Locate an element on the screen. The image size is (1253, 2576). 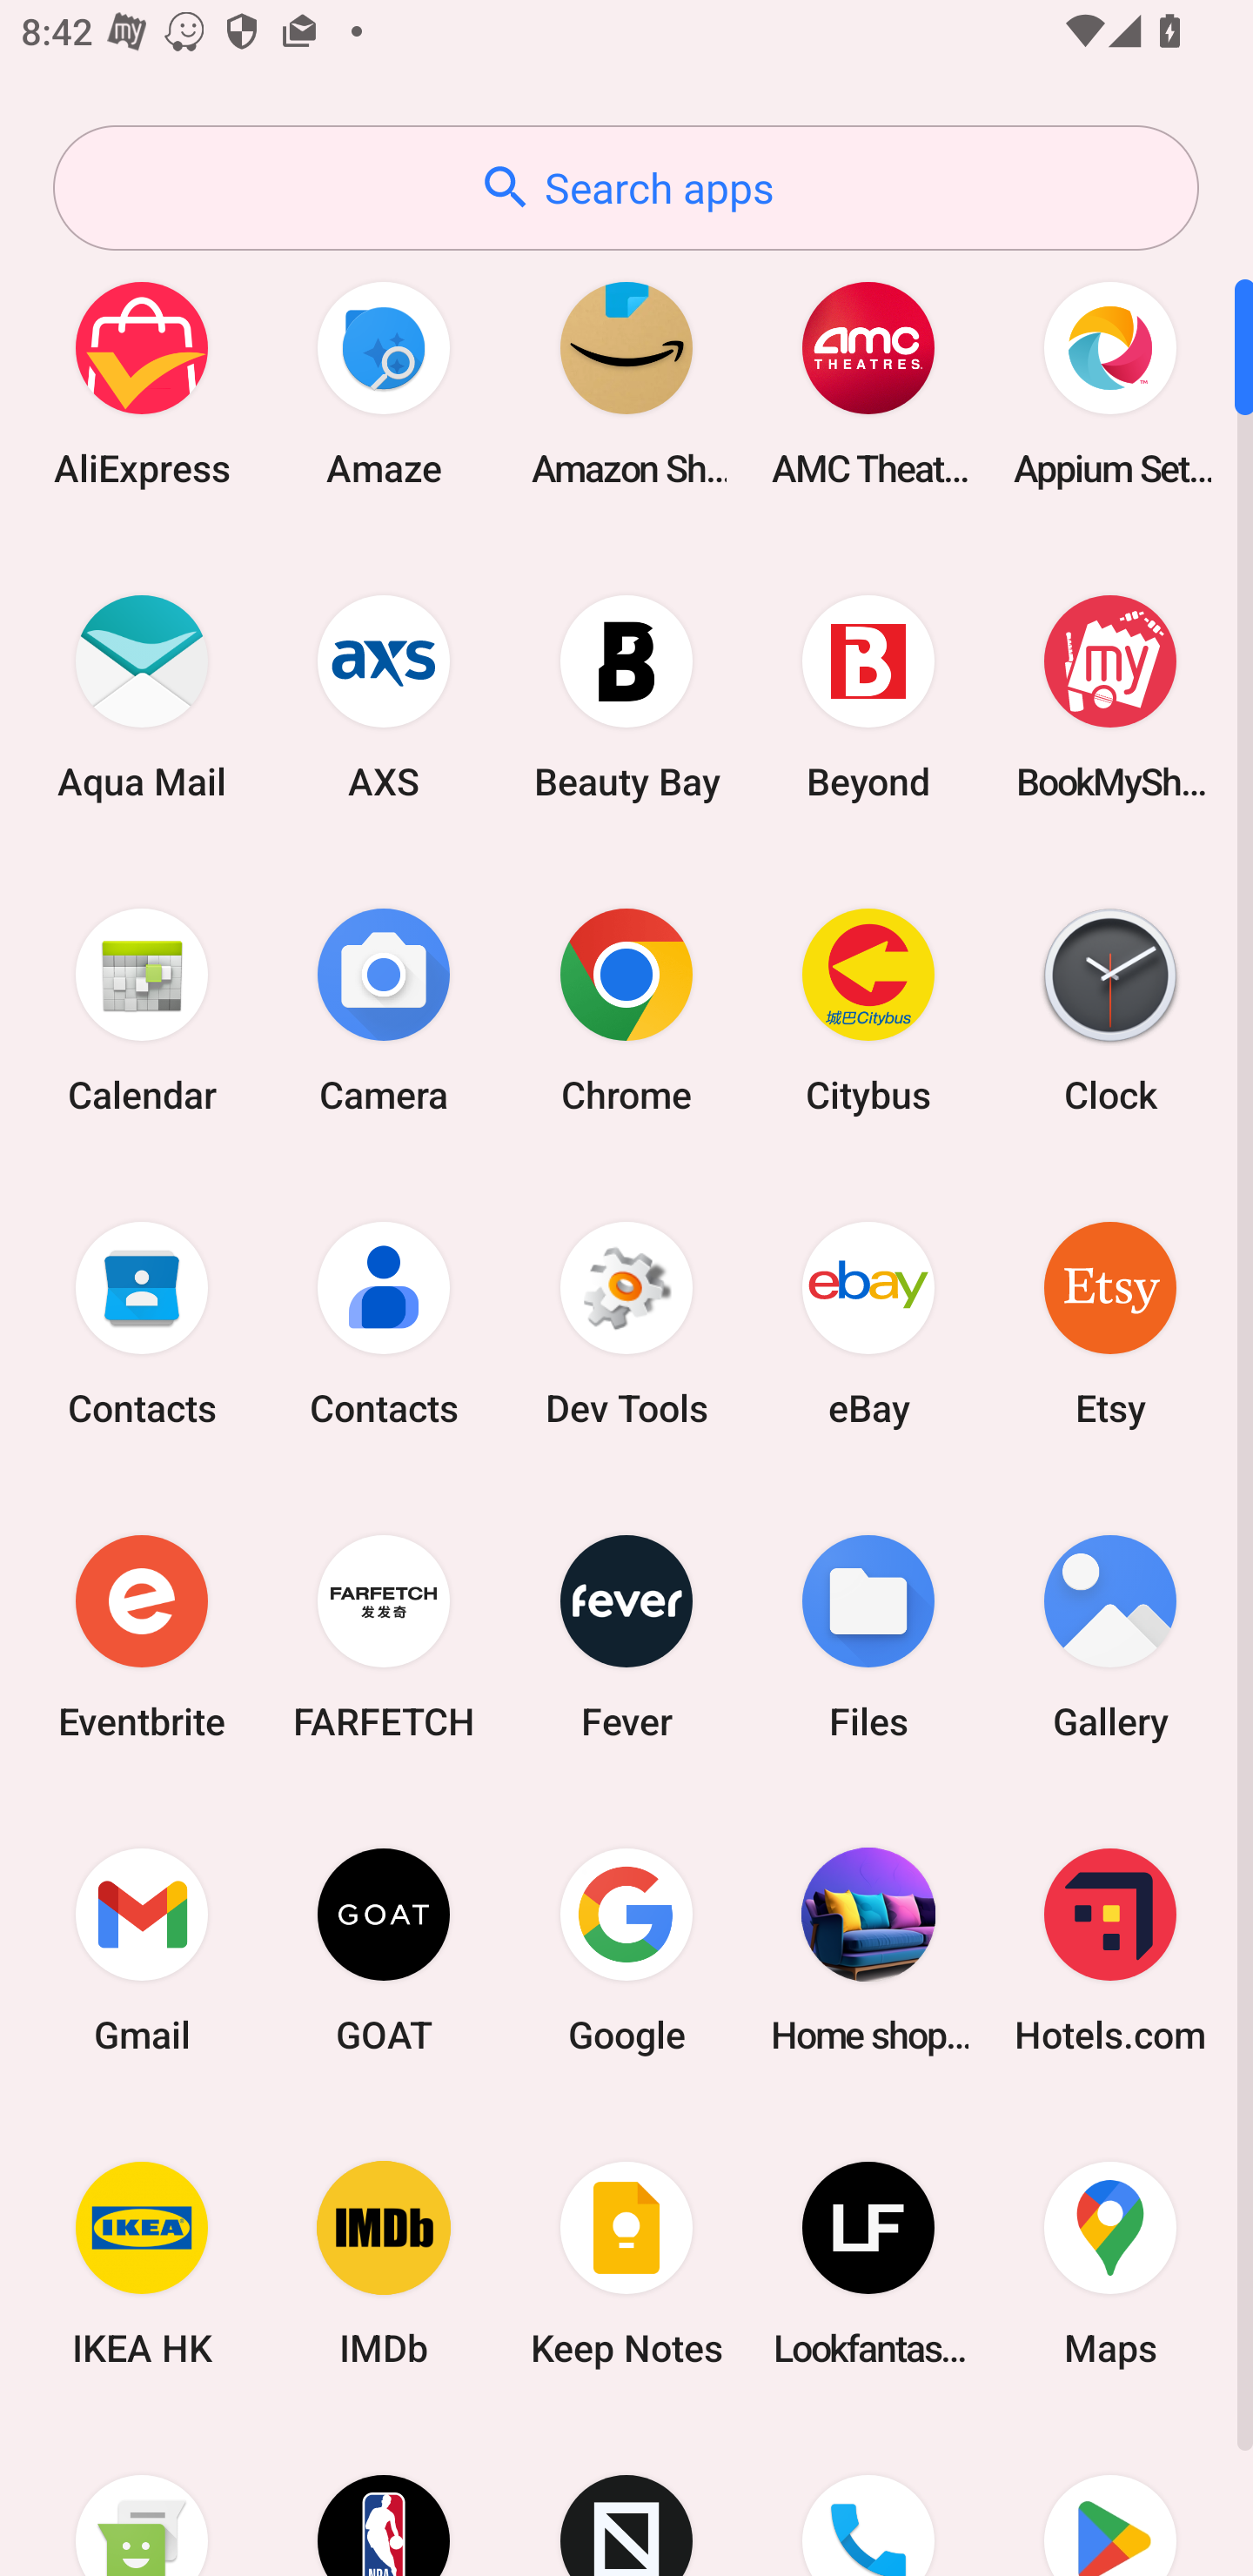
Clock is located at coordinates (1110, 1010).